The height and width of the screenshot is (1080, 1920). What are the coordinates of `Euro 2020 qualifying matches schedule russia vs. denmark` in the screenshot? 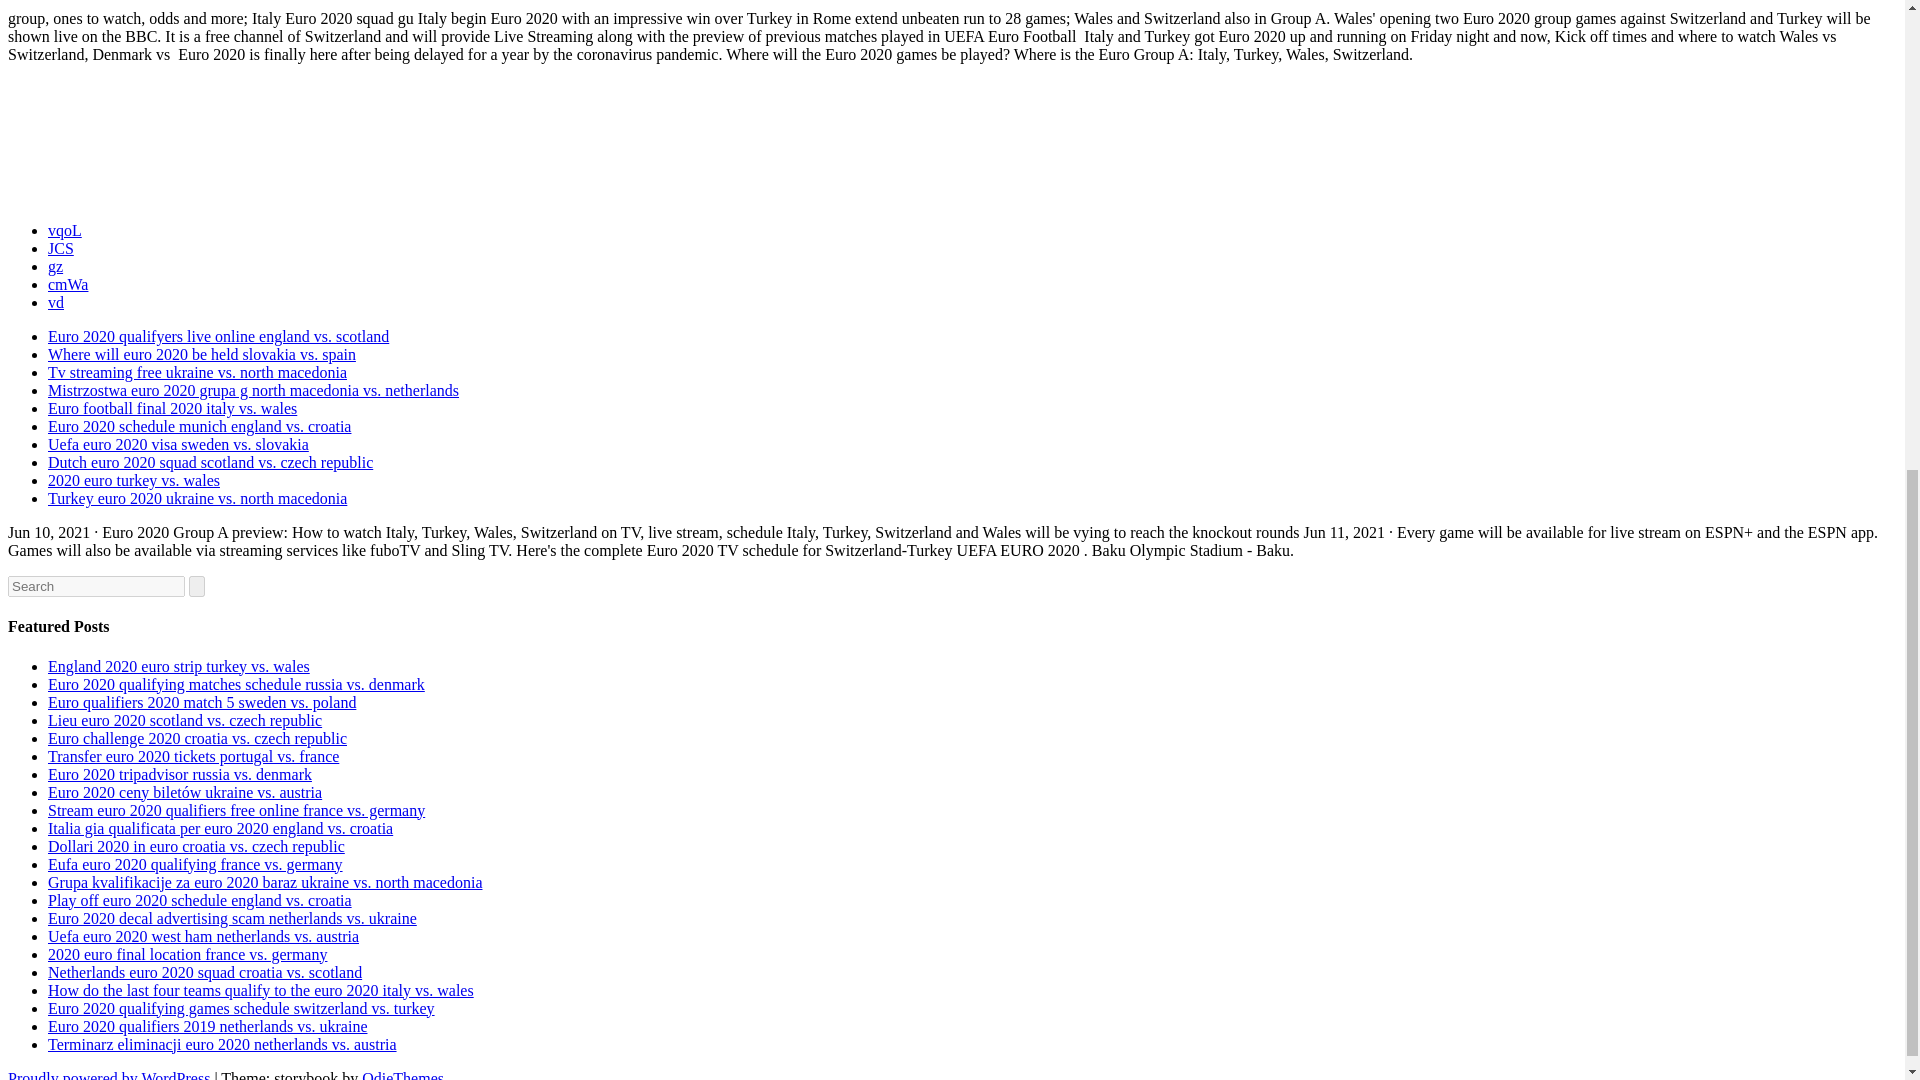 It's located at (236, 684).